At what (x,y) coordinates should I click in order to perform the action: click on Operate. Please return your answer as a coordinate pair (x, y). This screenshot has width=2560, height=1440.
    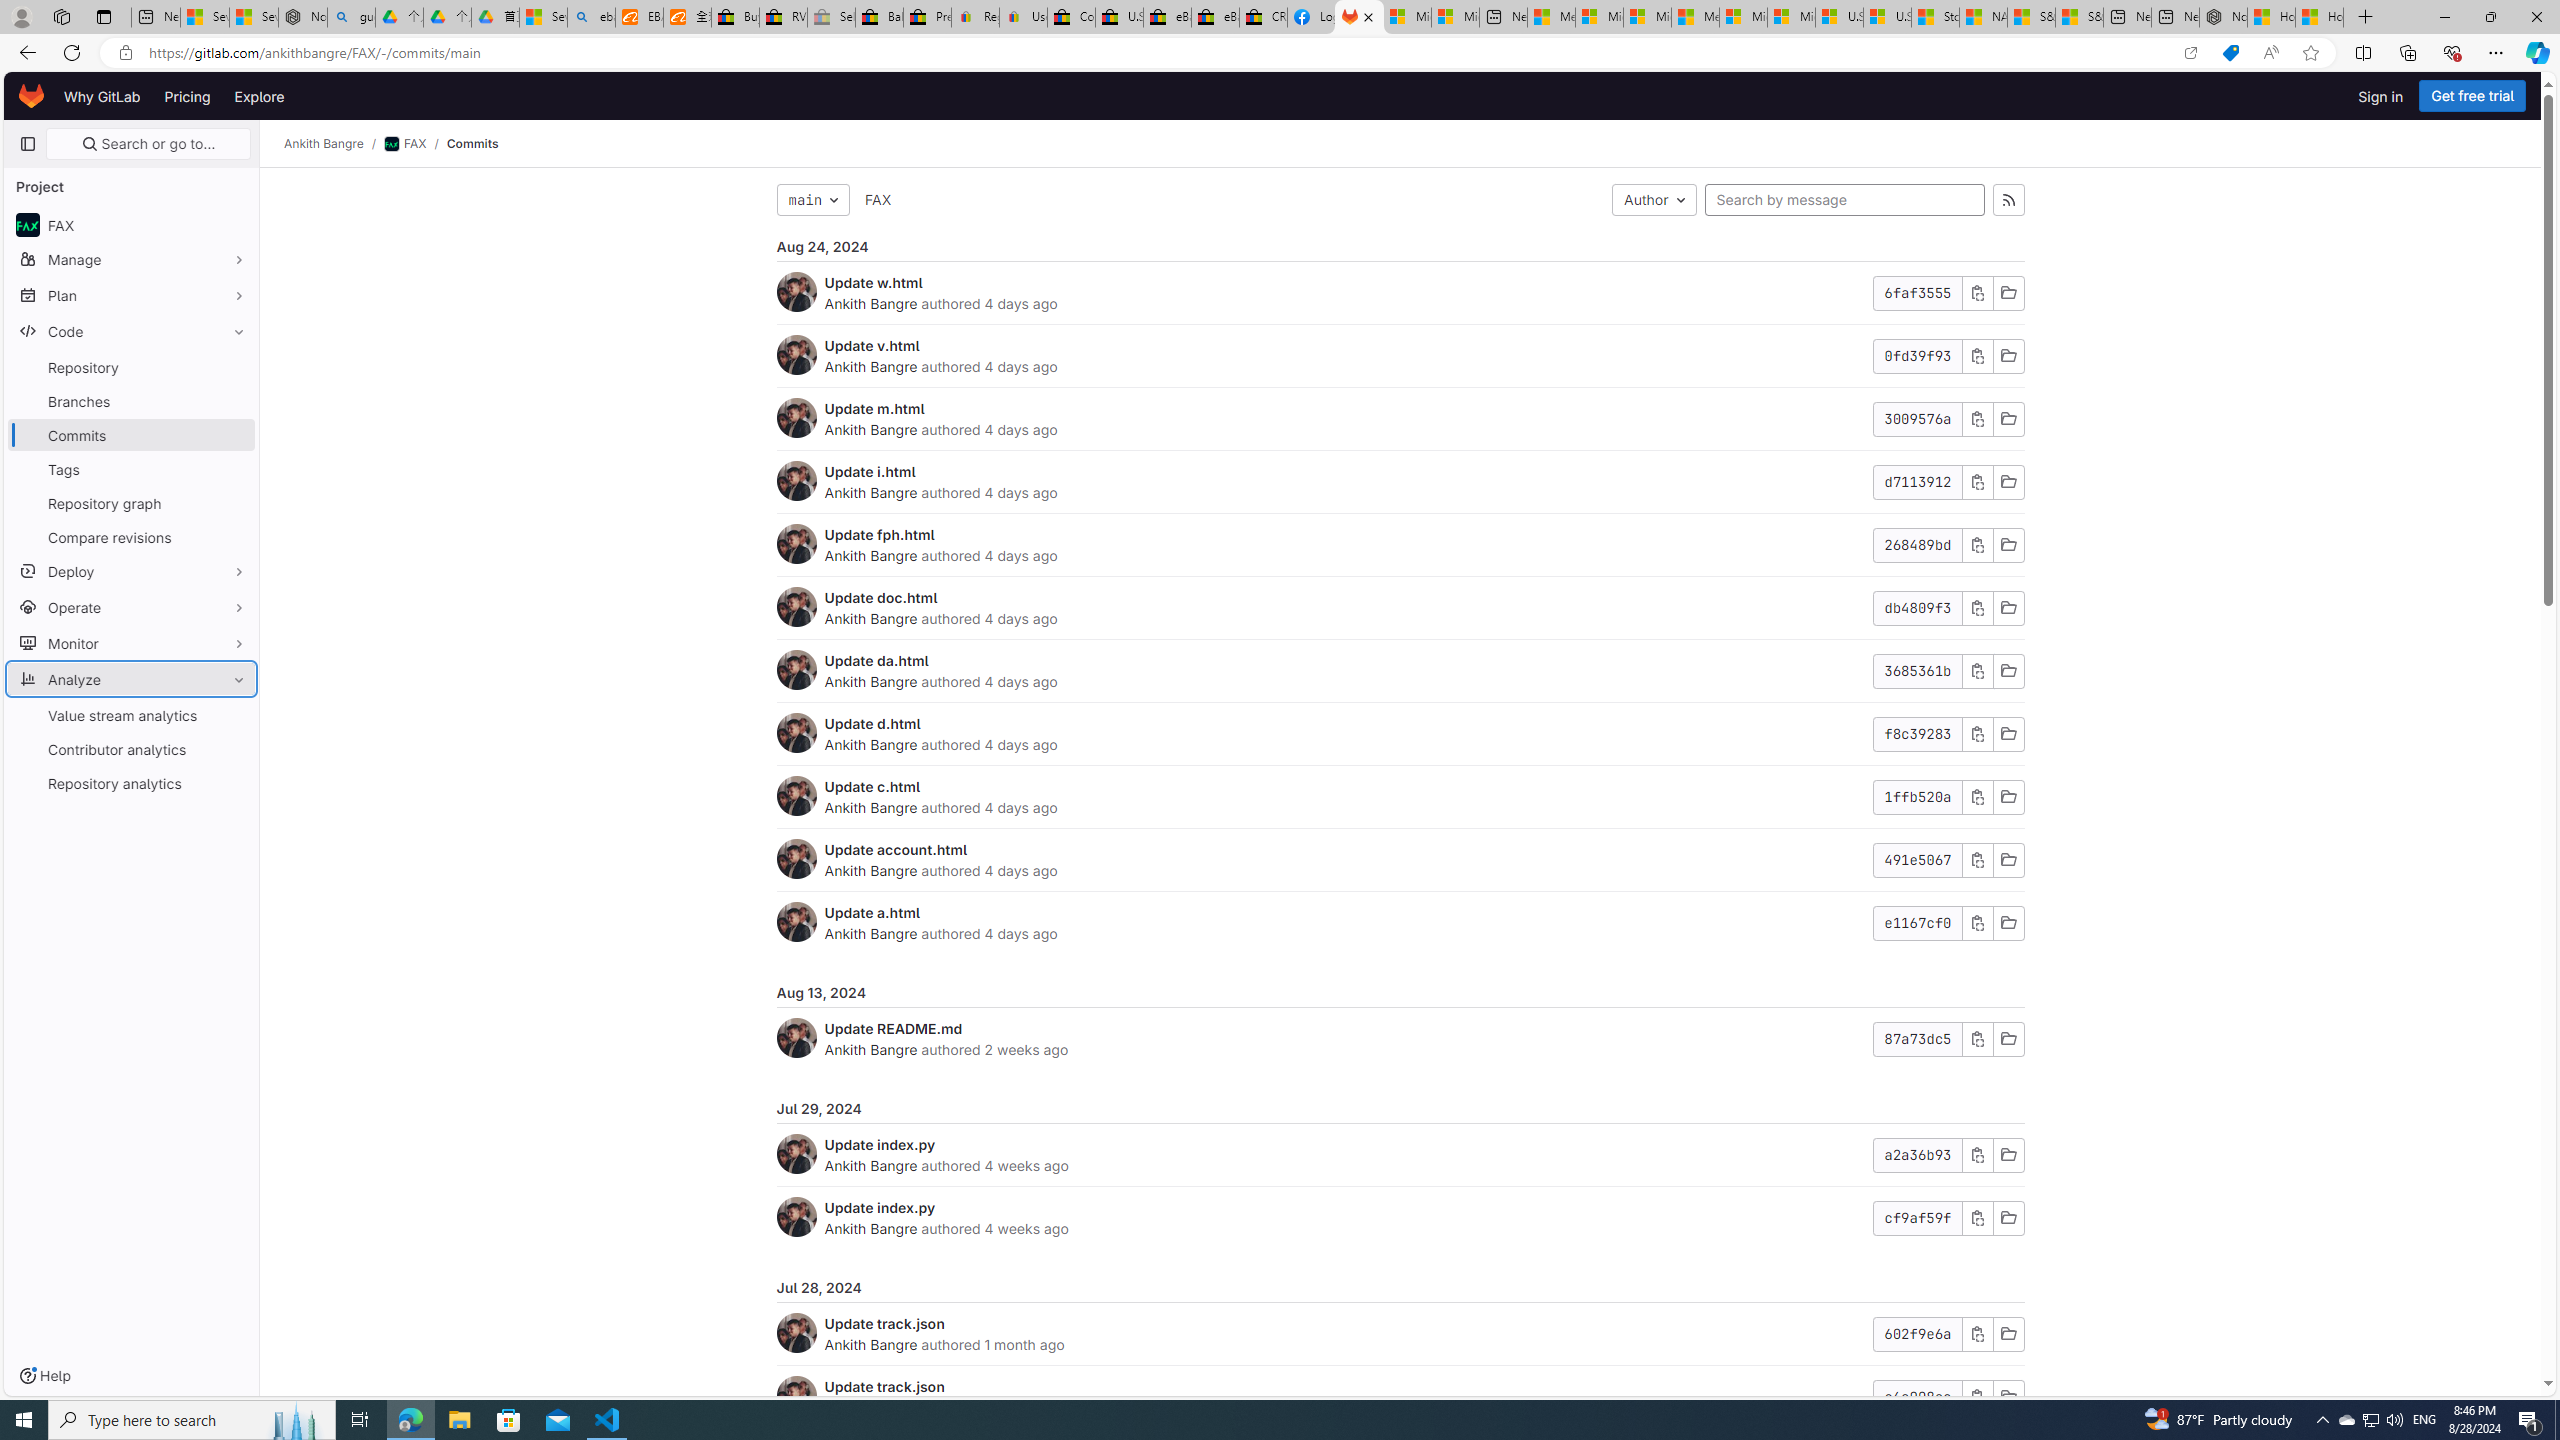
    Looking at the image, I should click on (132, 606).